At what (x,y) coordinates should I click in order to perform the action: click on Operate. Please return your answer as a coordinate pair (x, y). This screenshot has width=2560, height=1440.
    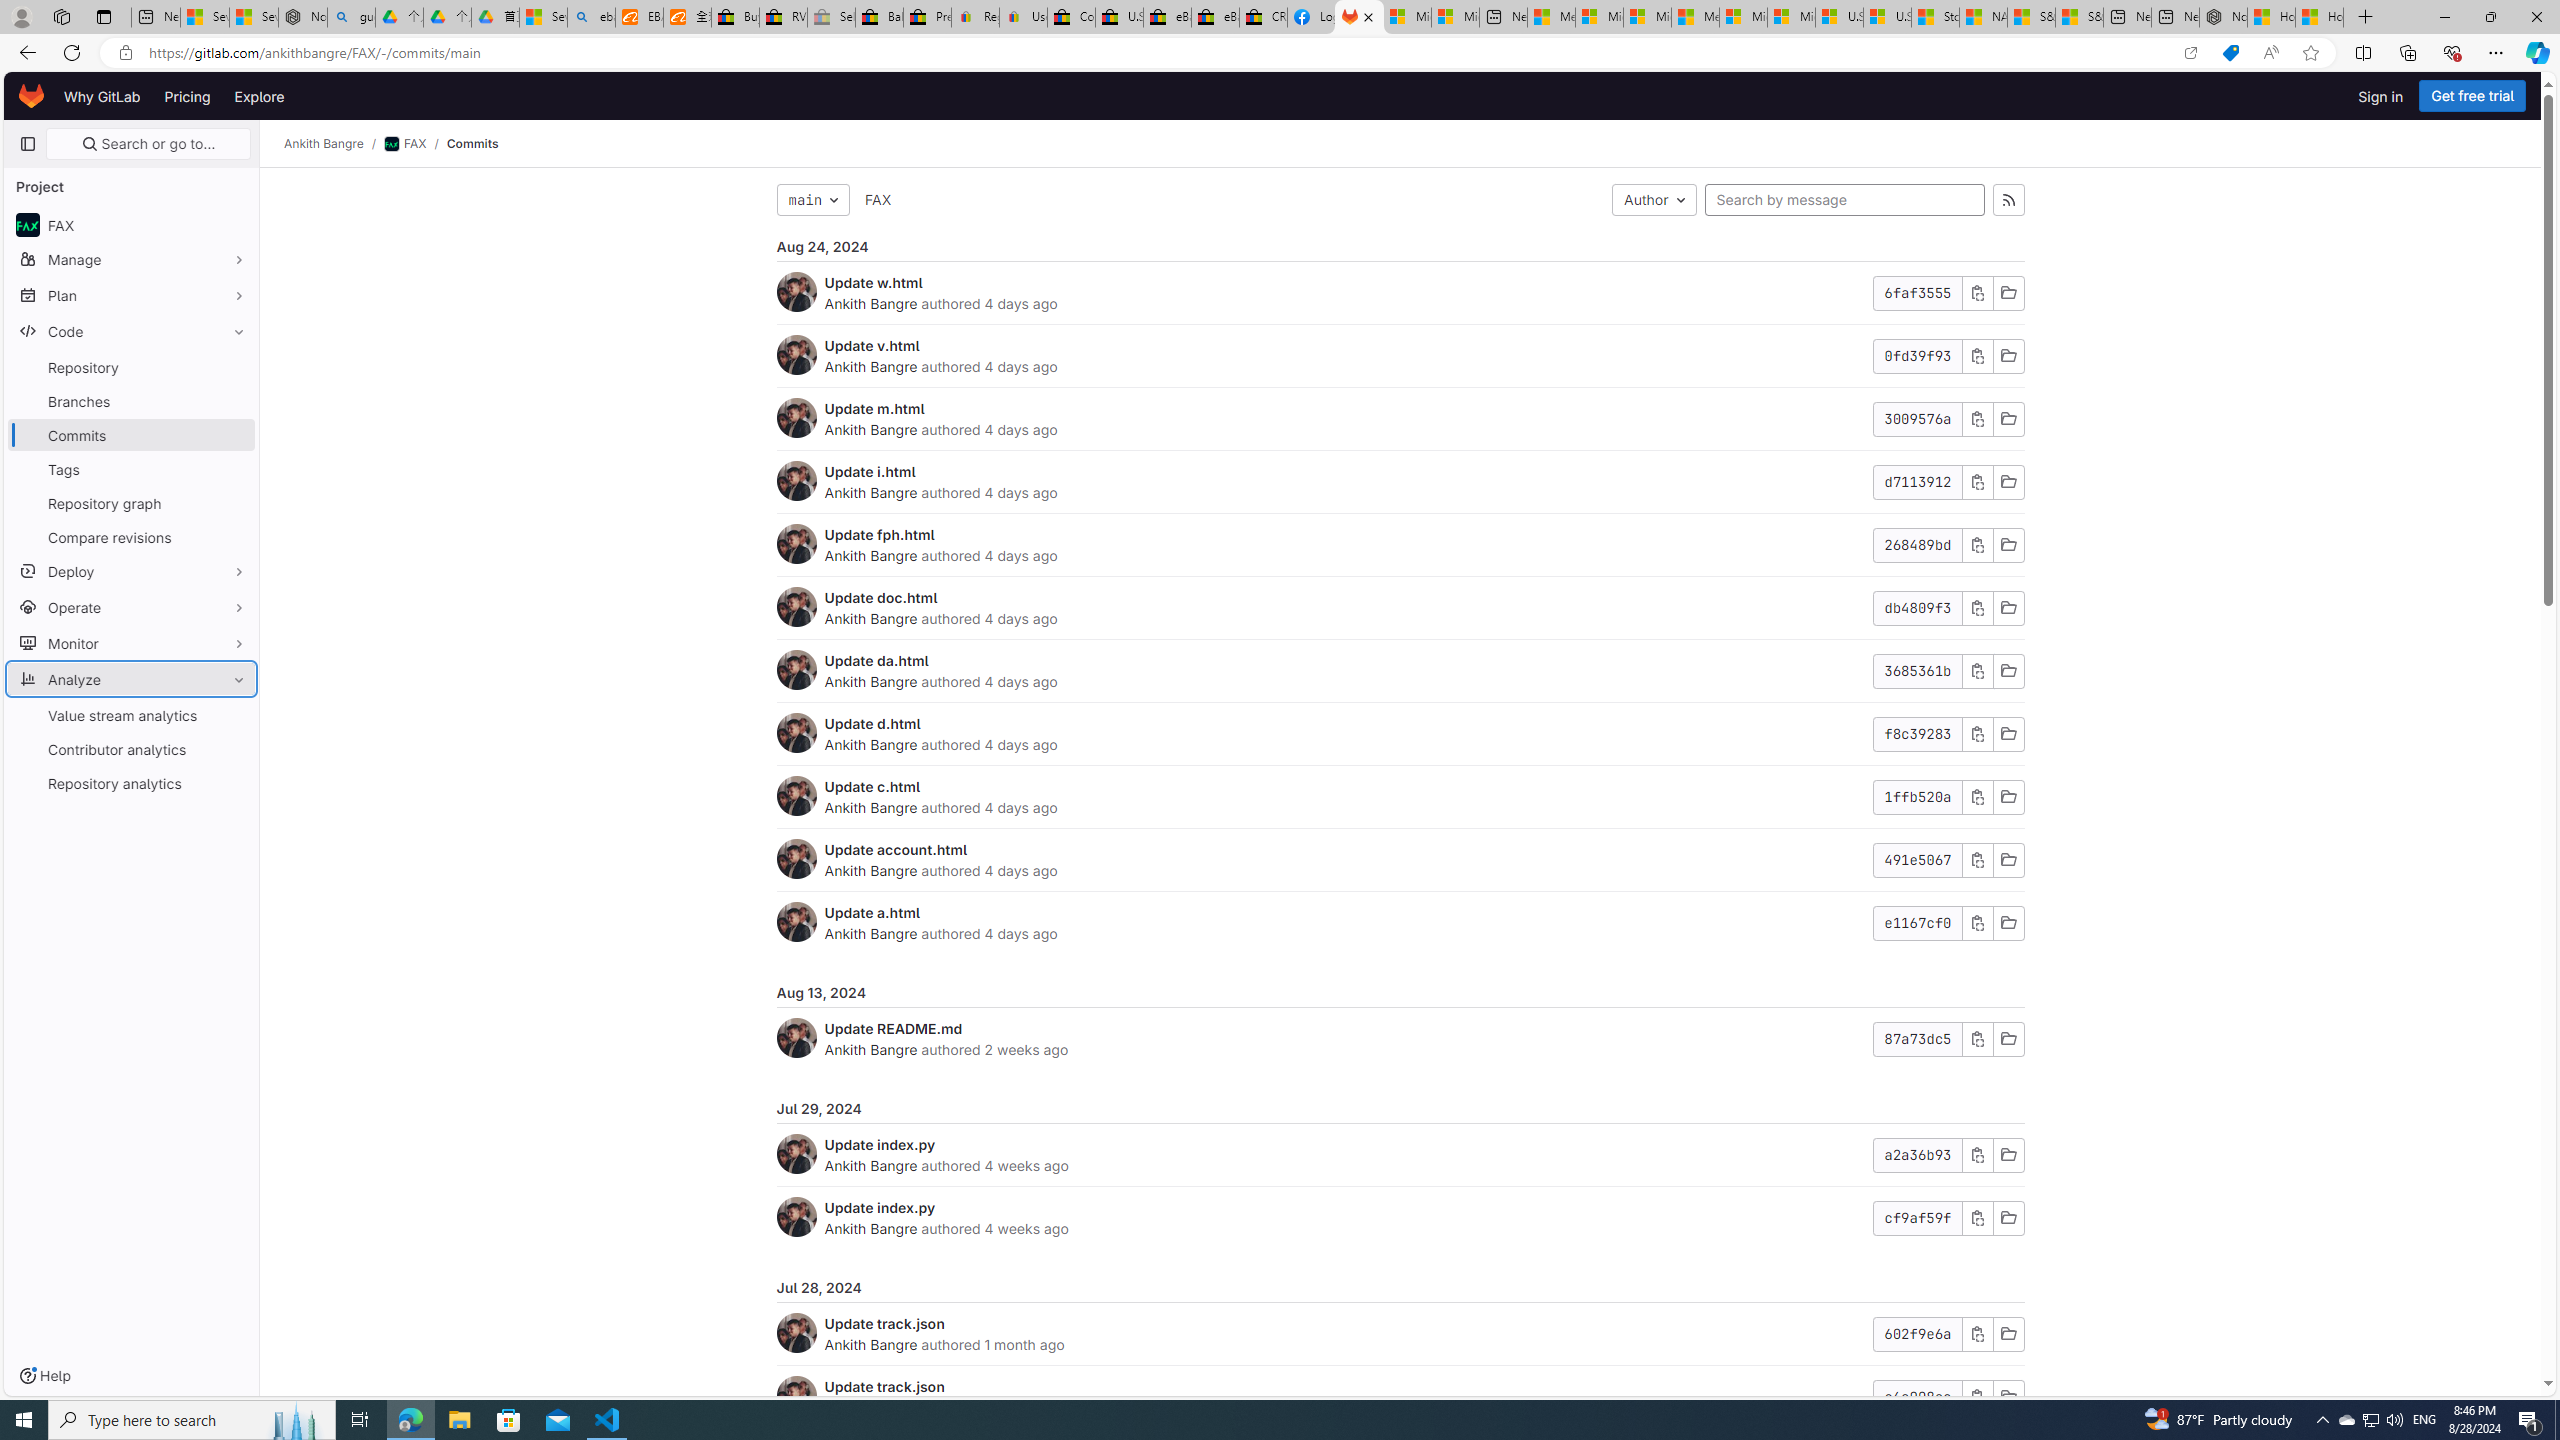
    Looking at the image, I should click on (132, 606).